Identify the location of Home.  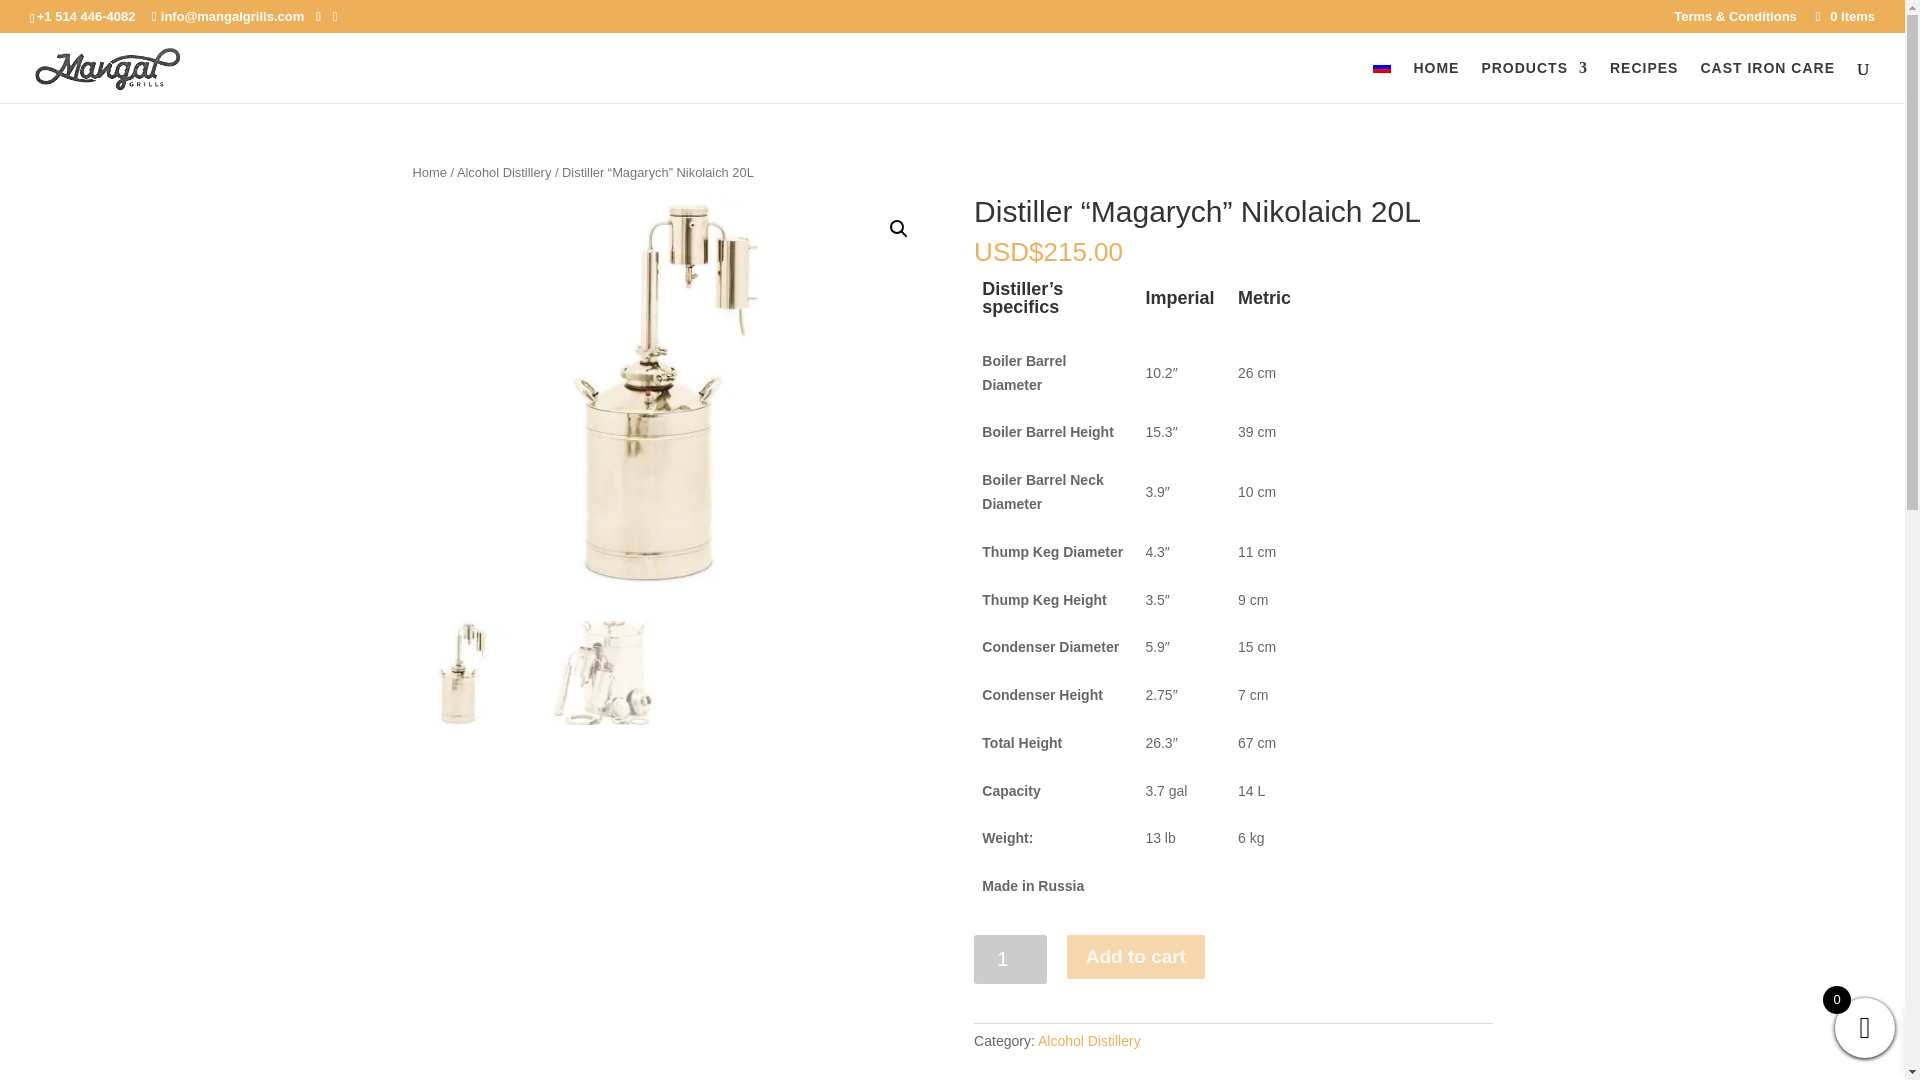
(428, 172).